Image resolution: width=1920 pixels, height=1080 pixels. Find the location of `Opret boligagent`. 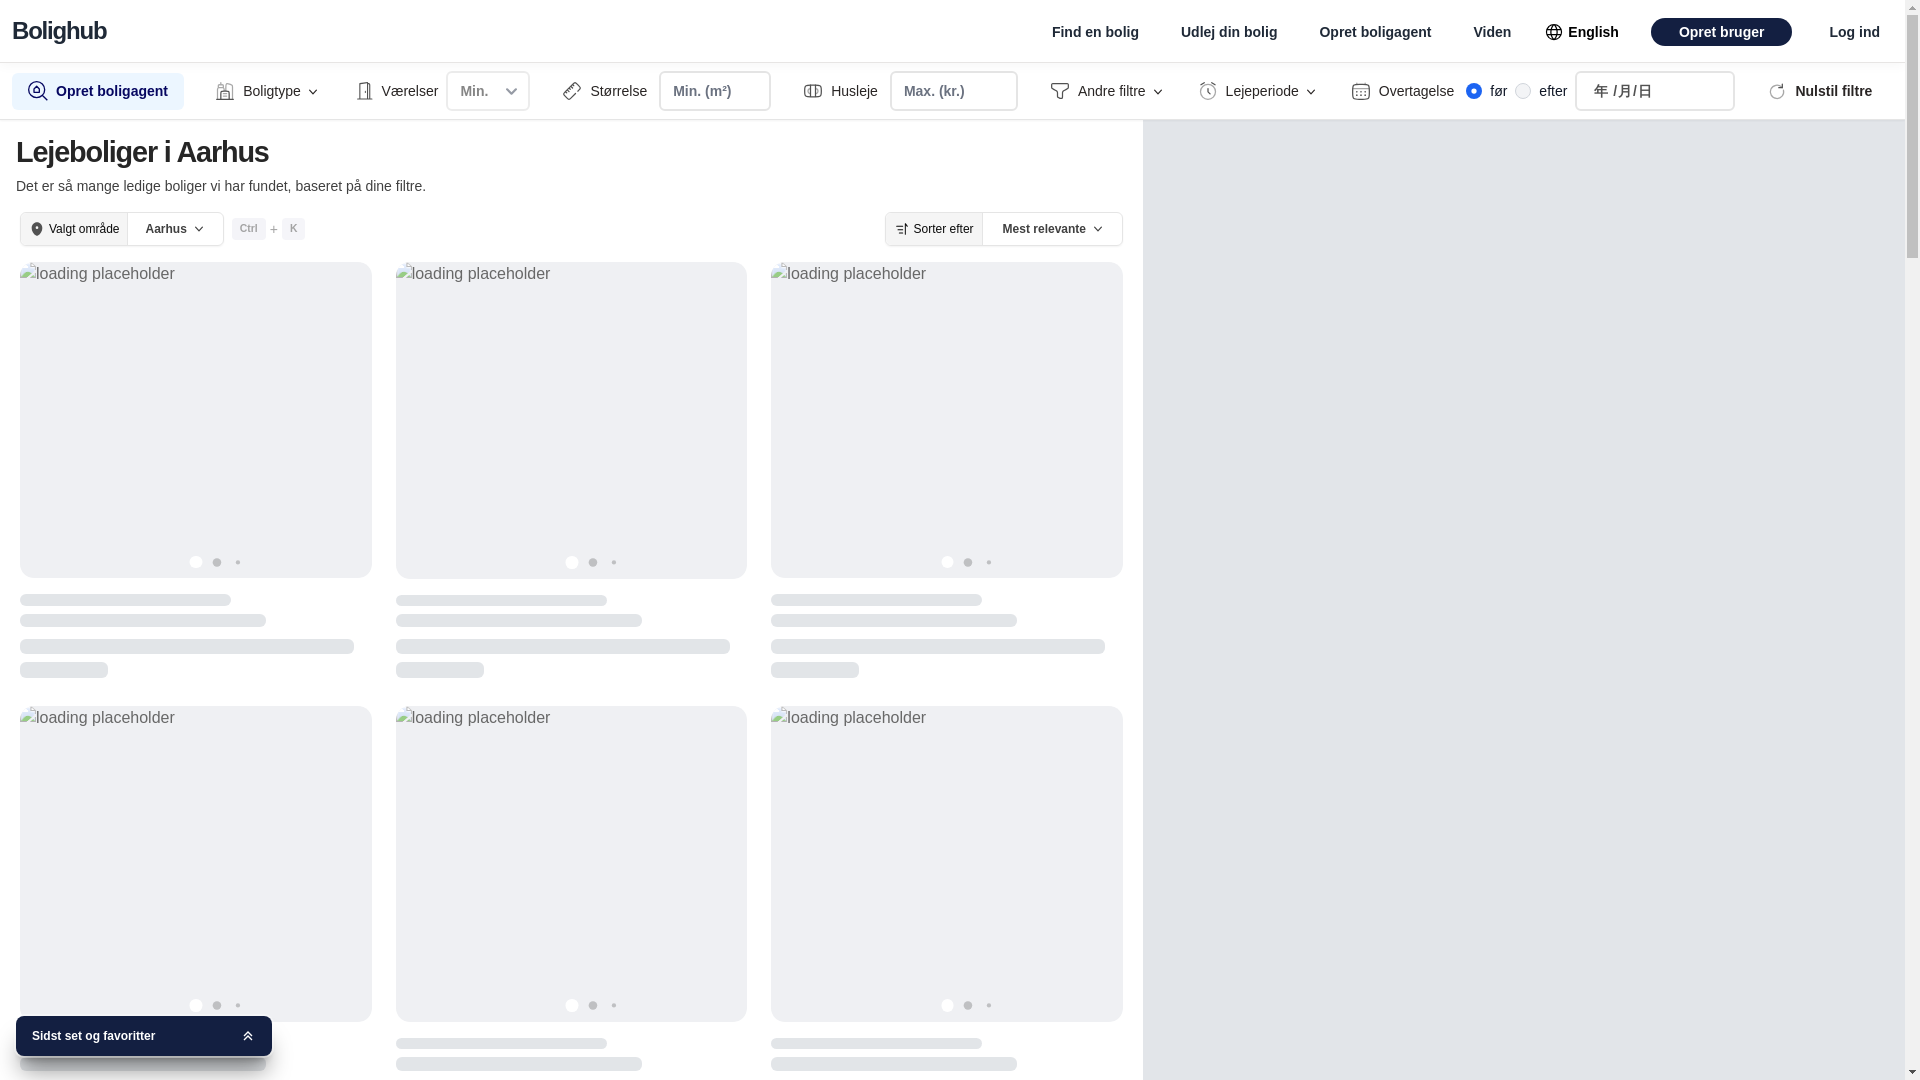

Opret boligagent is located at coordinates (1374, 32).